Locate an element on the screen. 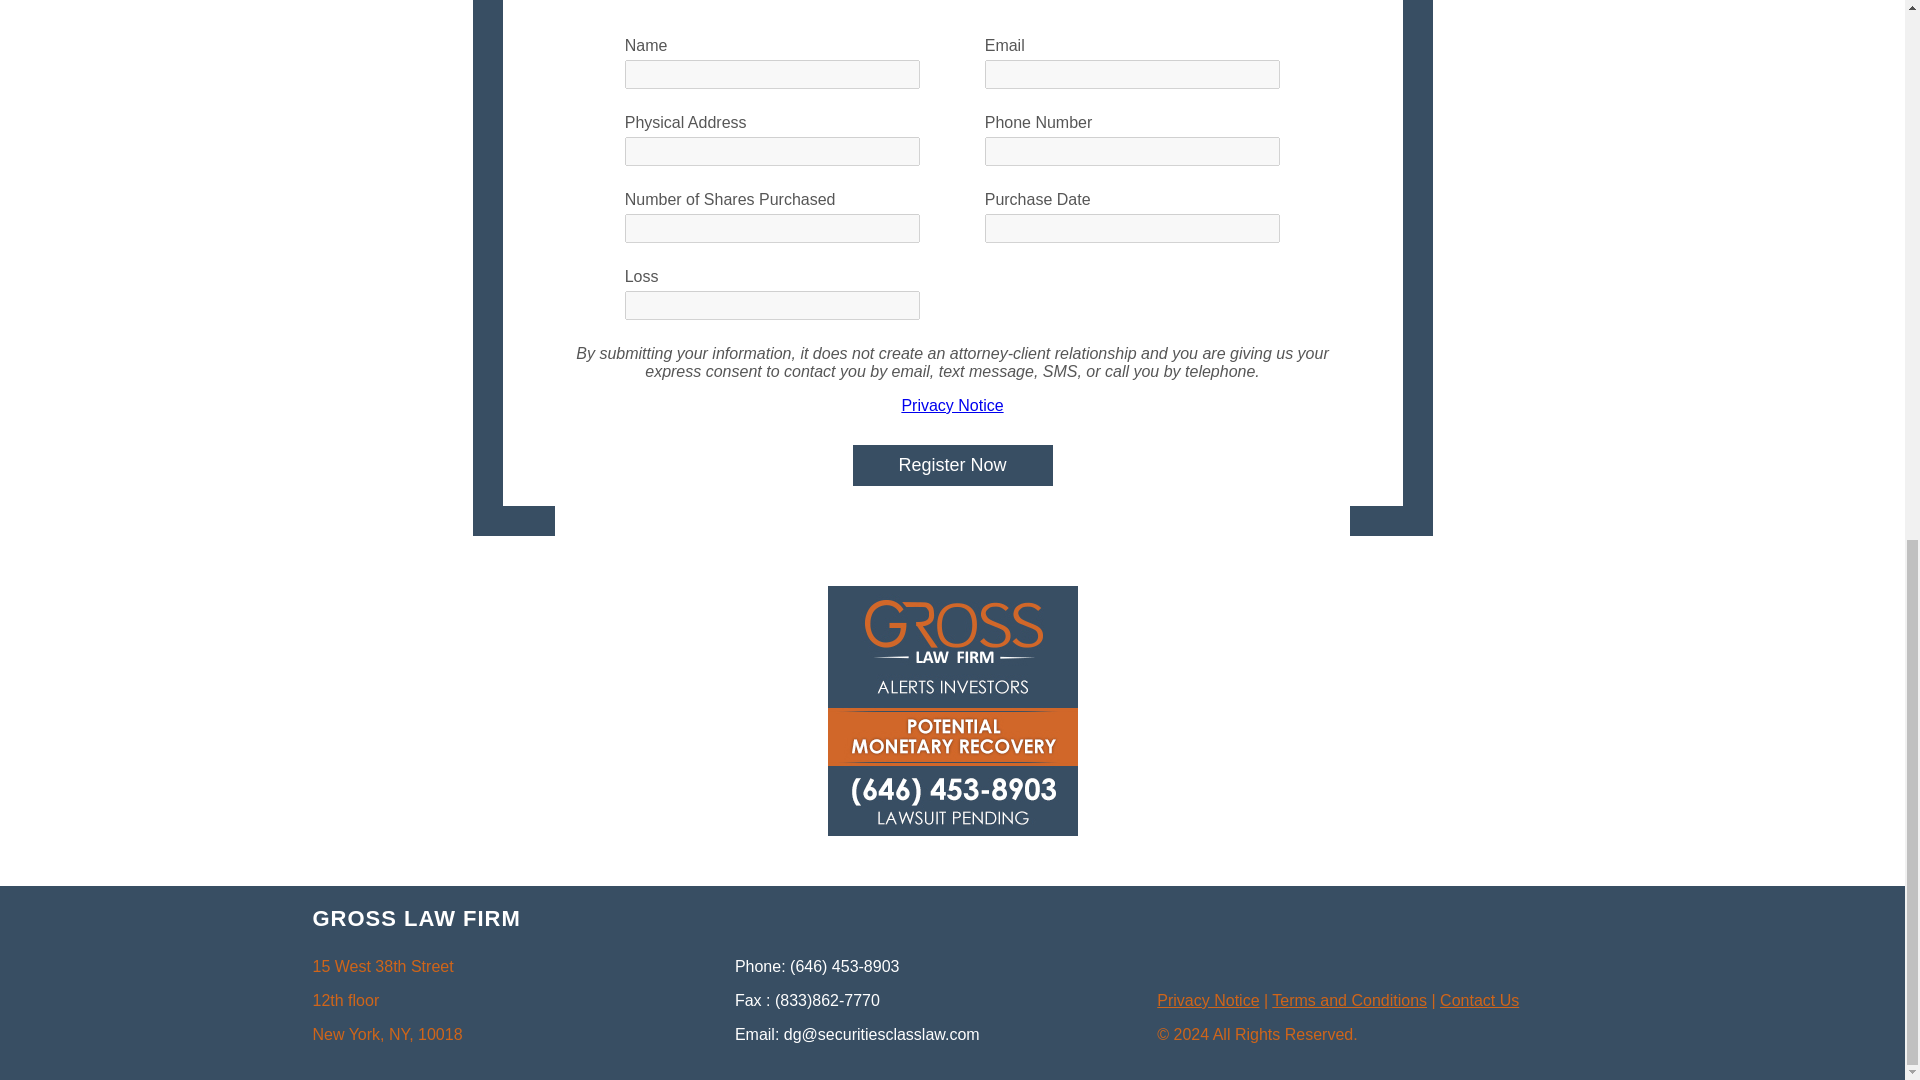  Privacy Notice is located at coordinates (1208, 1000).